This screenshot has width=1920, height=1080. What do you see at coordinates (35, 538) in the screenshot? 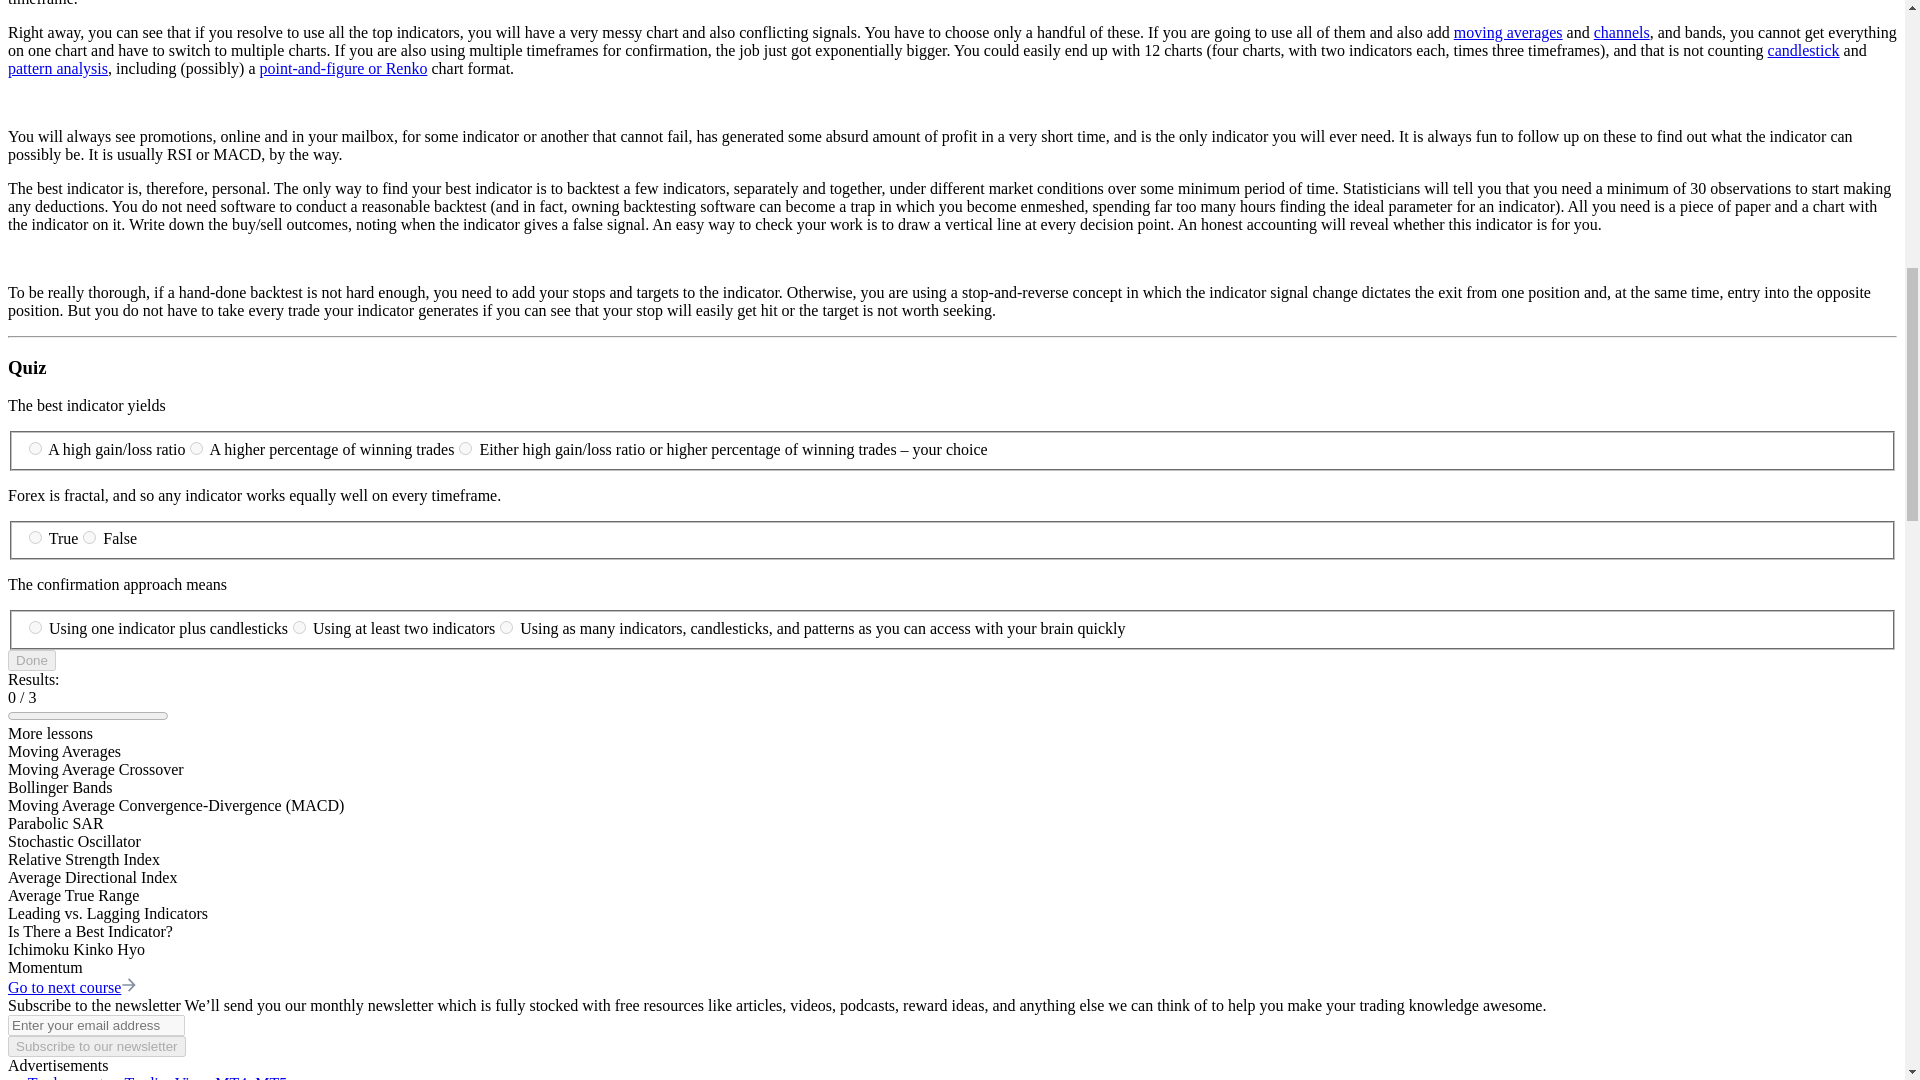
I see `359` at bounding box center [35, 538].